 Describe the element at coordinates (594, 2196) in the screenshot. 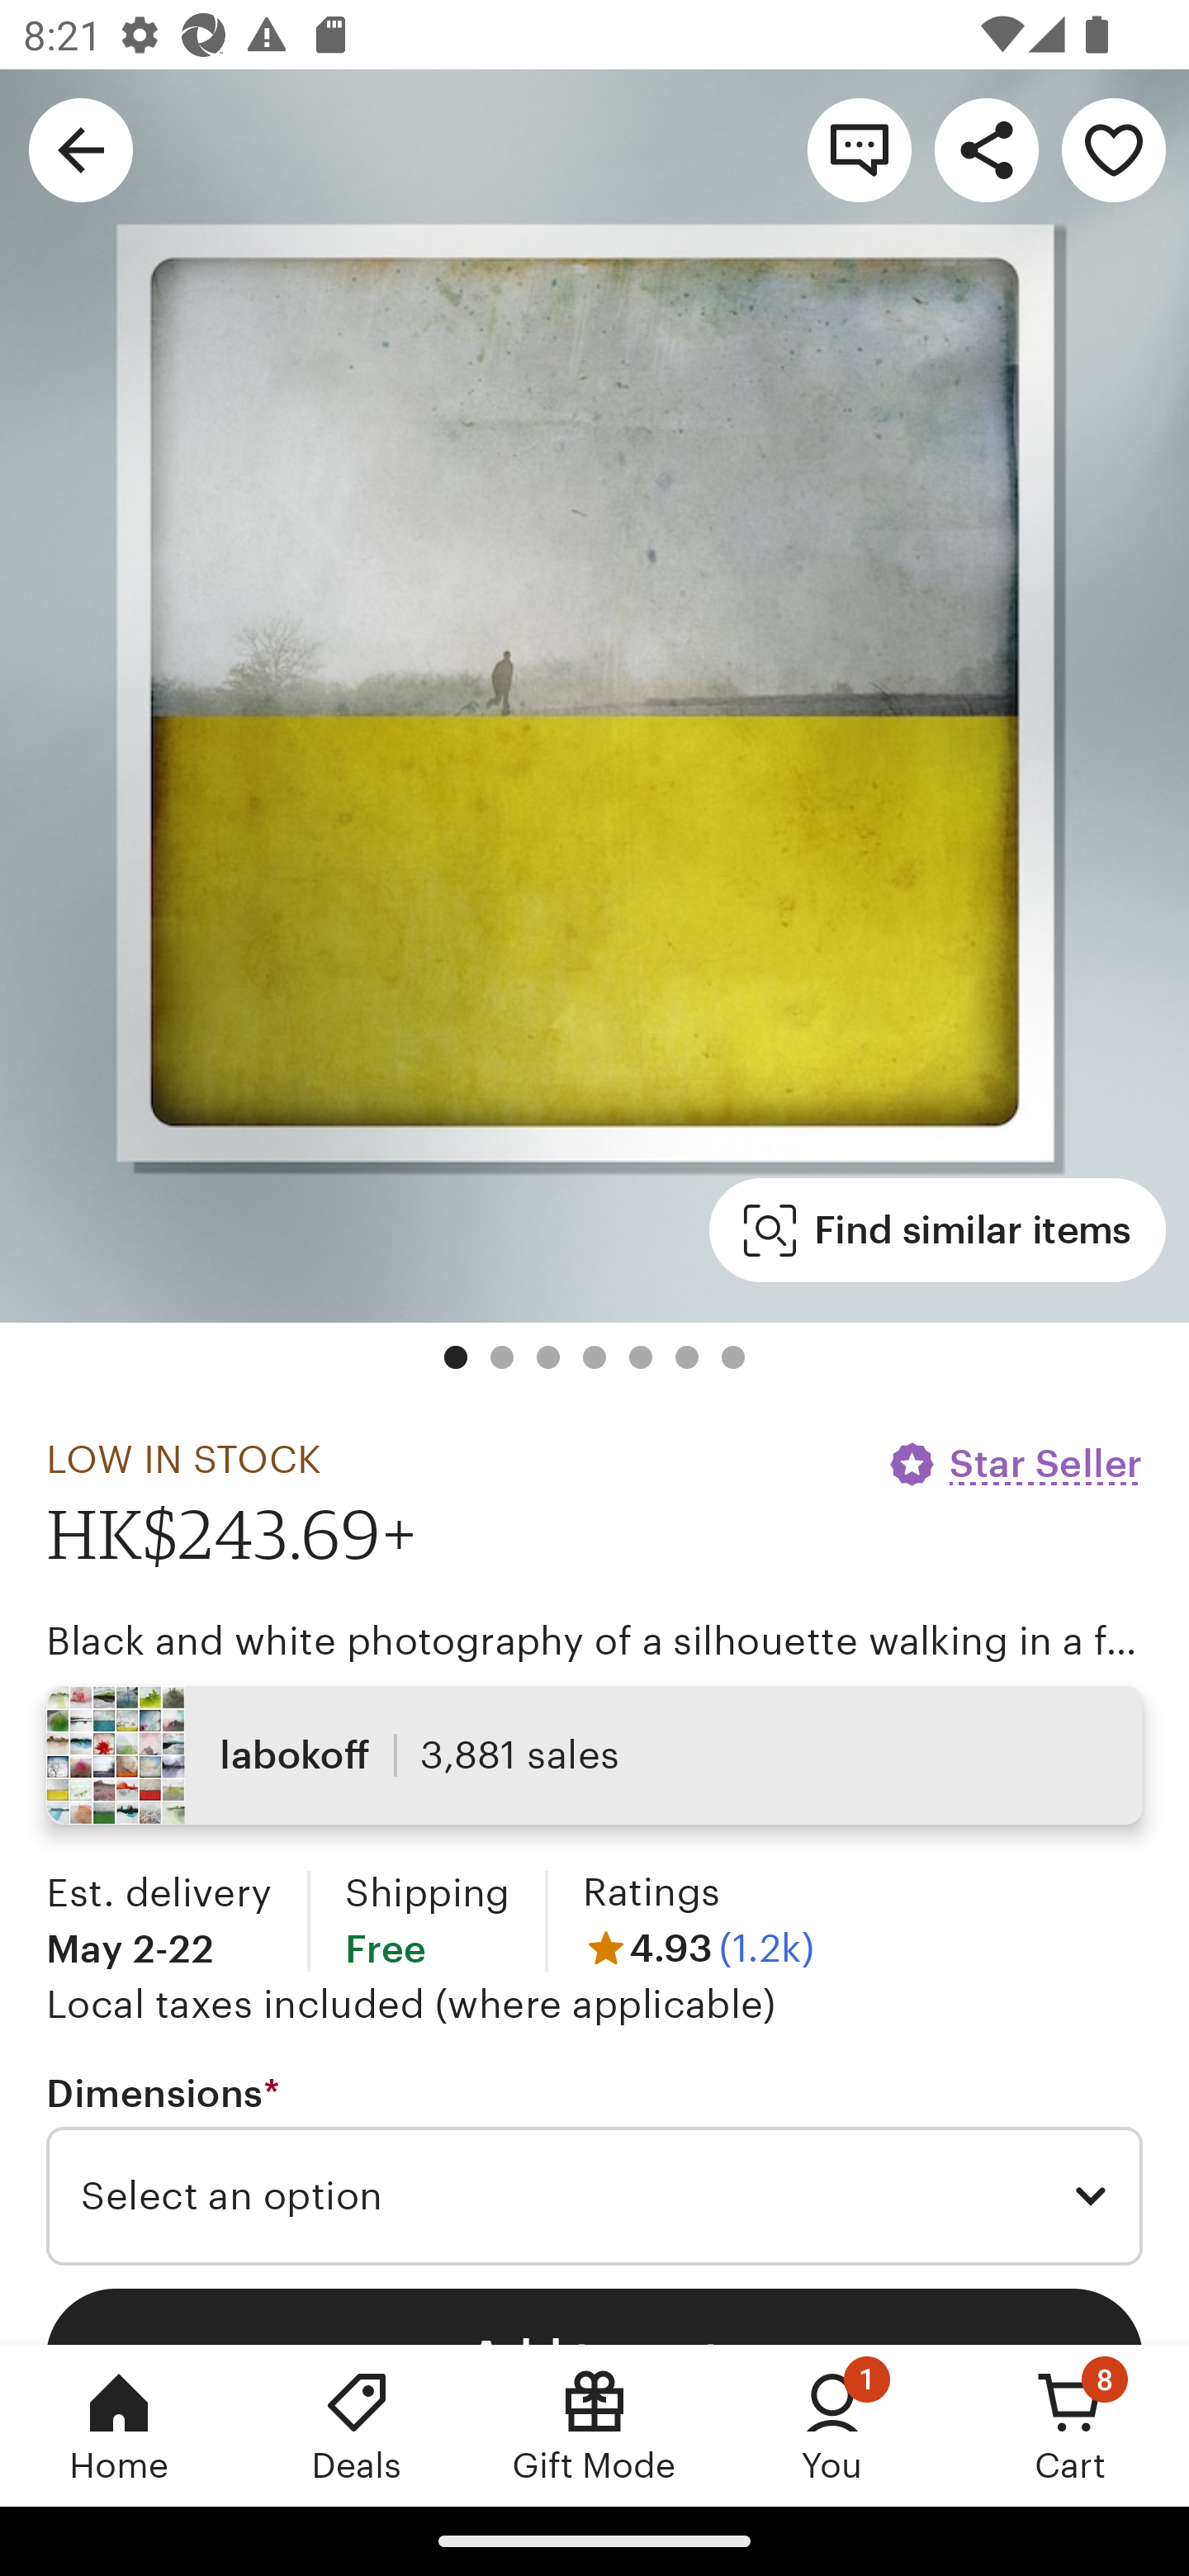

I see `Select an option` at that location.